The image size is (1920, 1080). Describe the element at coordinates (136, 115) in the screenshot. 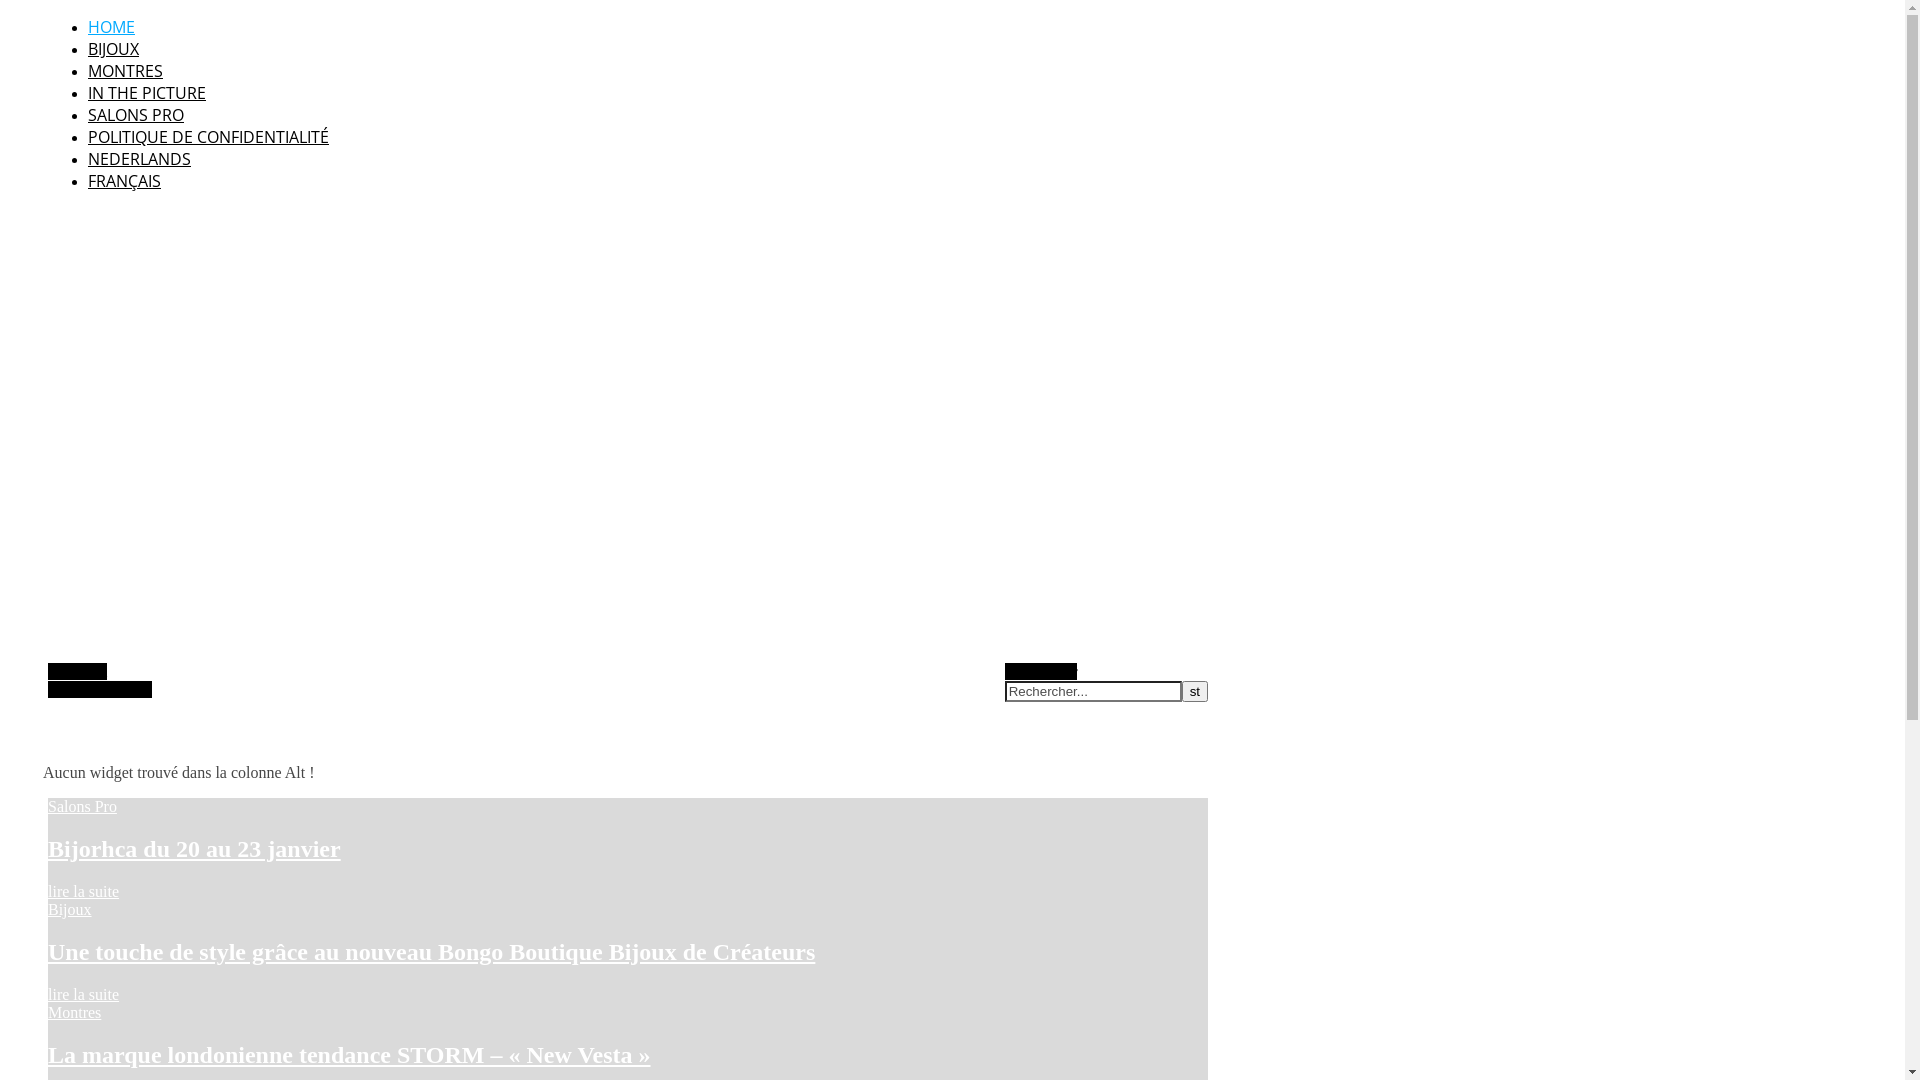

I see `SALONS PRO` at that location.